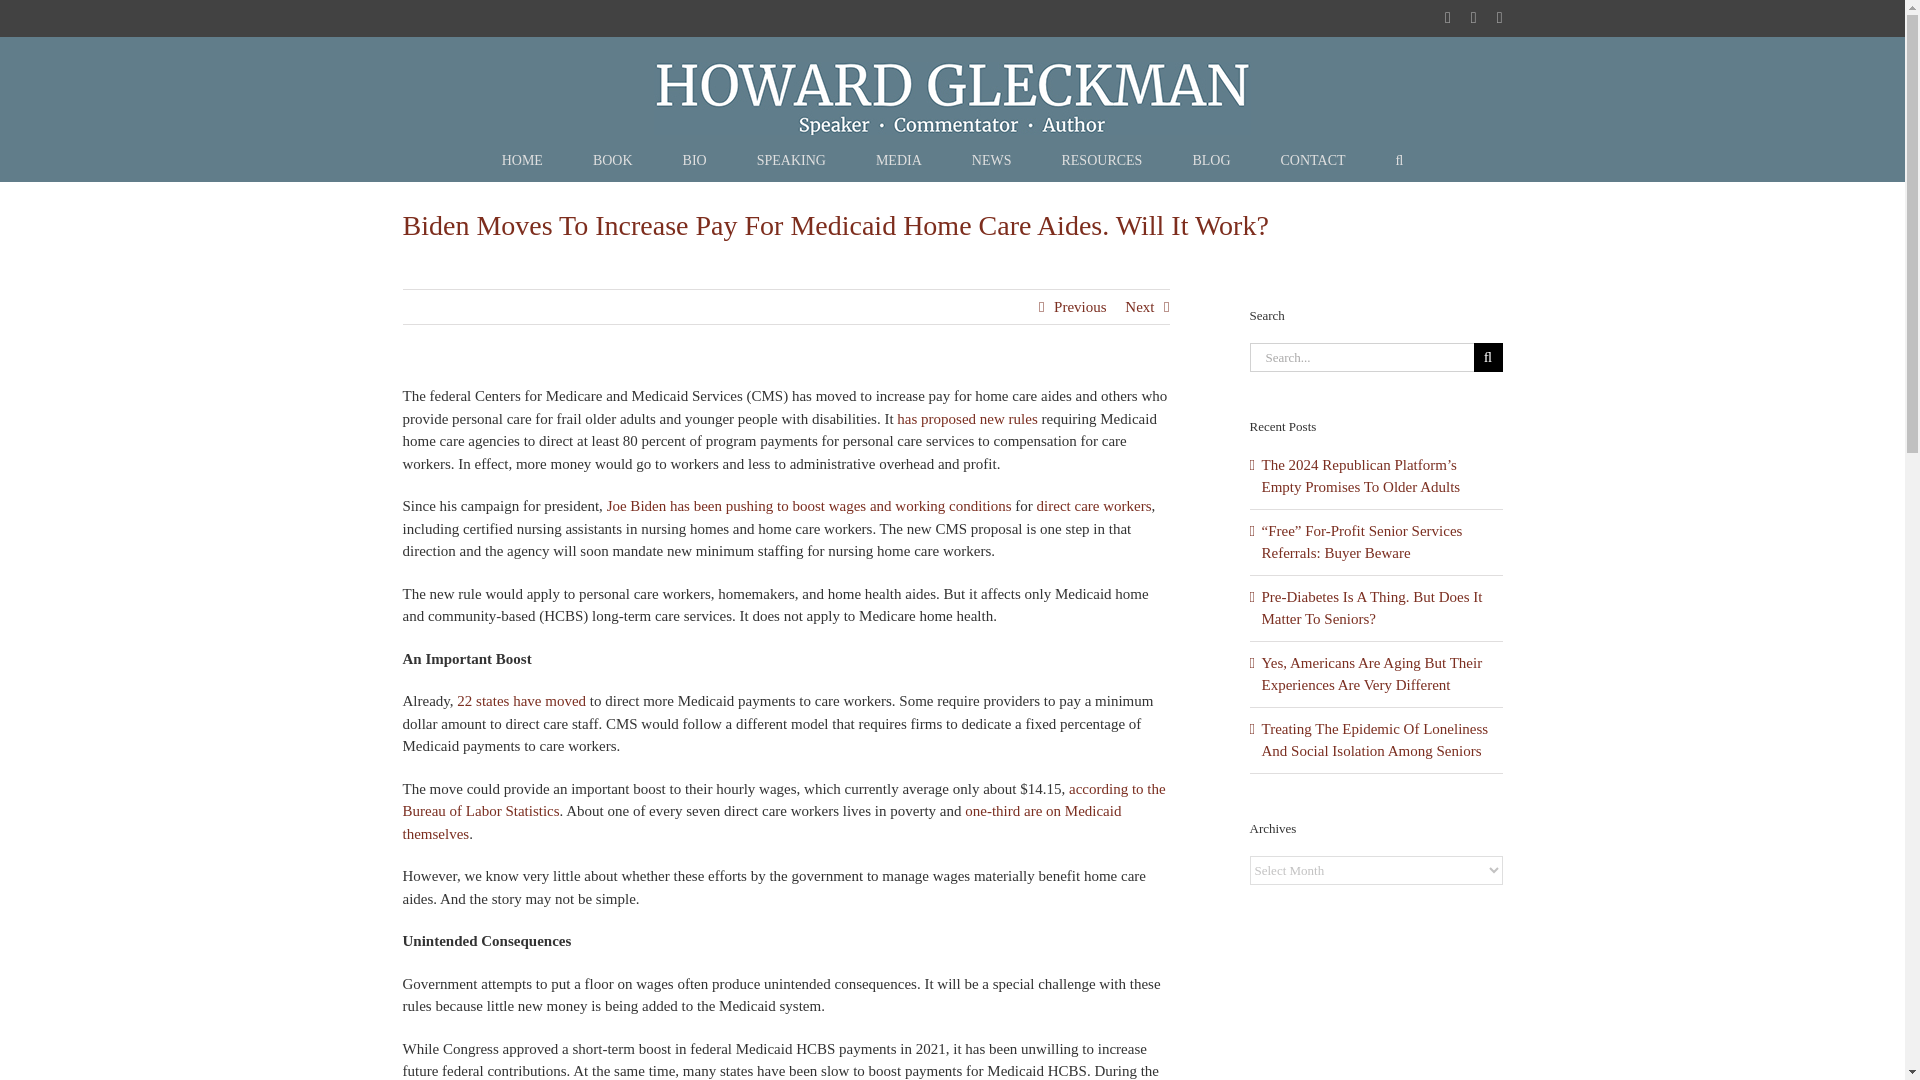 Image resolution: width=1920 pixels, height=1080 pixels. Describe the element at coordinates (1080, 307) in the screenshot. I see `Previous` at that location.